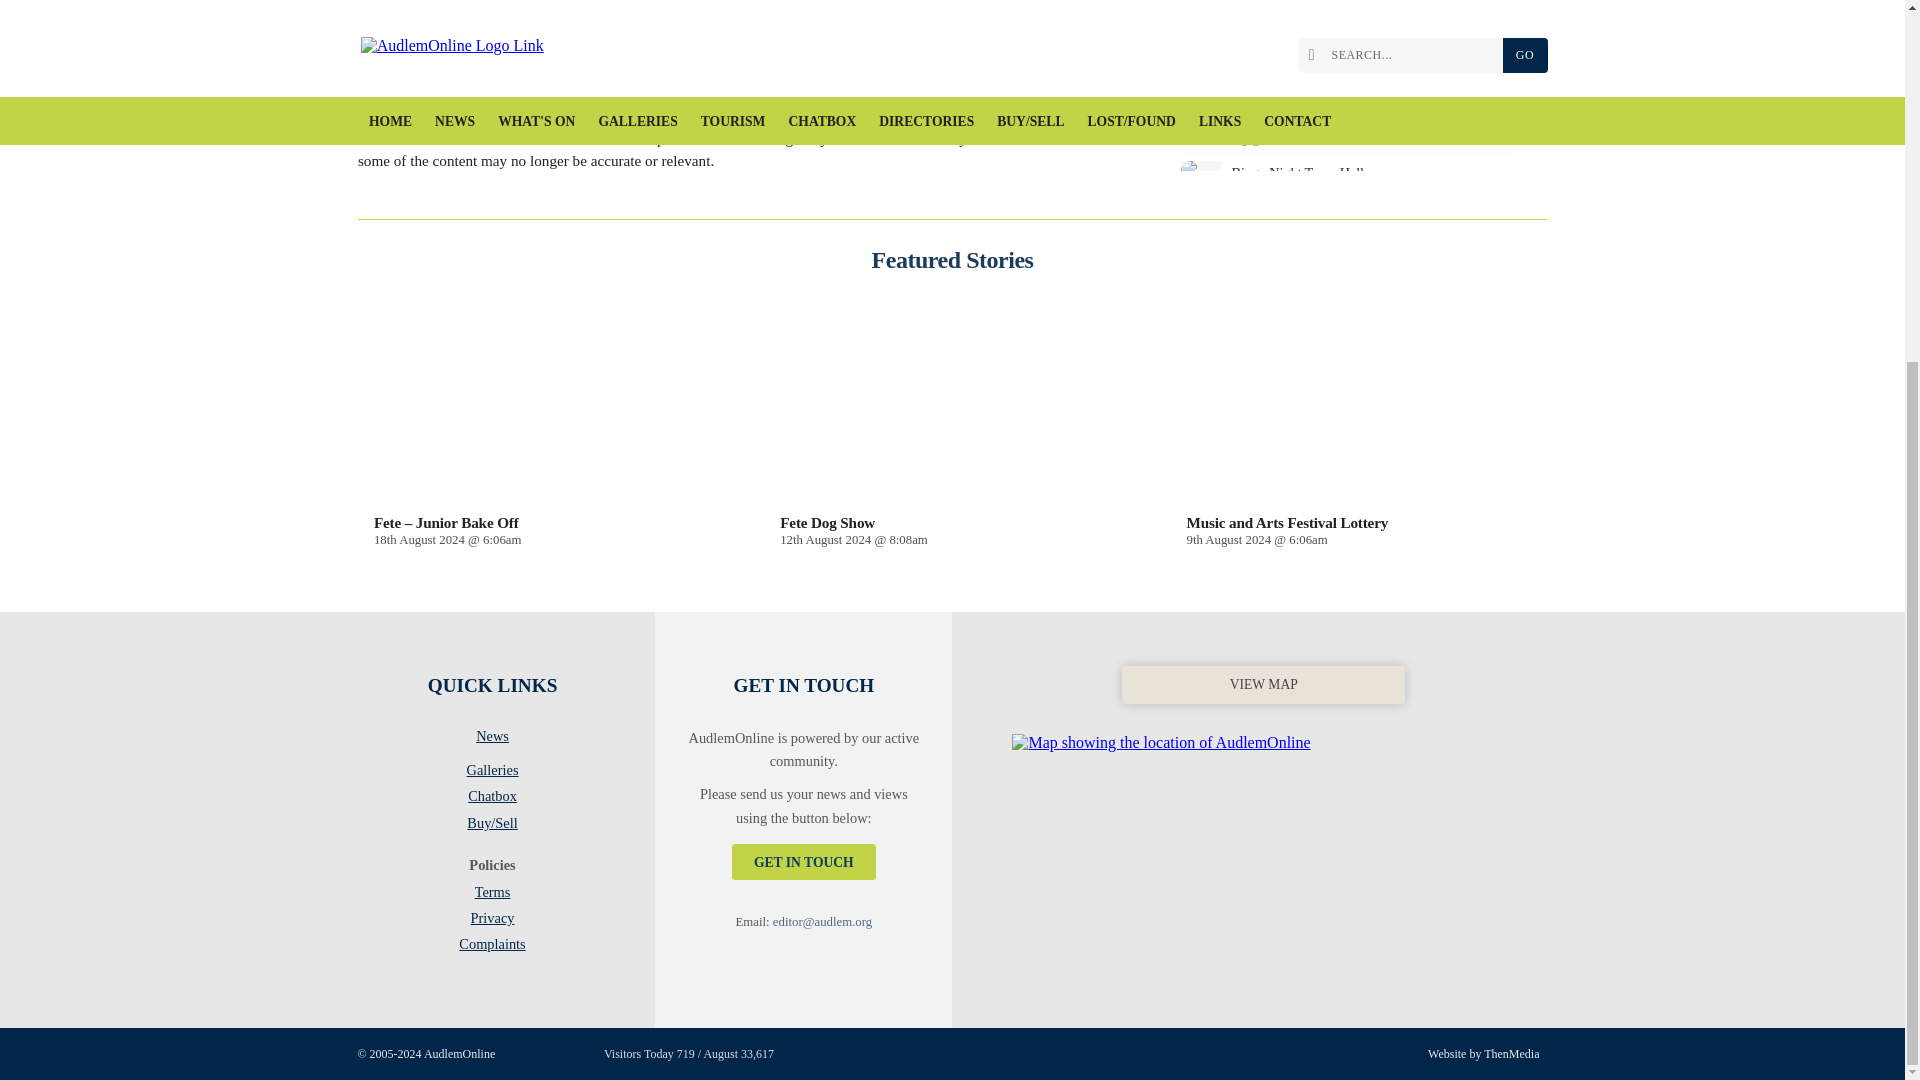  Describe the element at coordinates (492, 922) in the screenshot. I see `Privacy` at that location.